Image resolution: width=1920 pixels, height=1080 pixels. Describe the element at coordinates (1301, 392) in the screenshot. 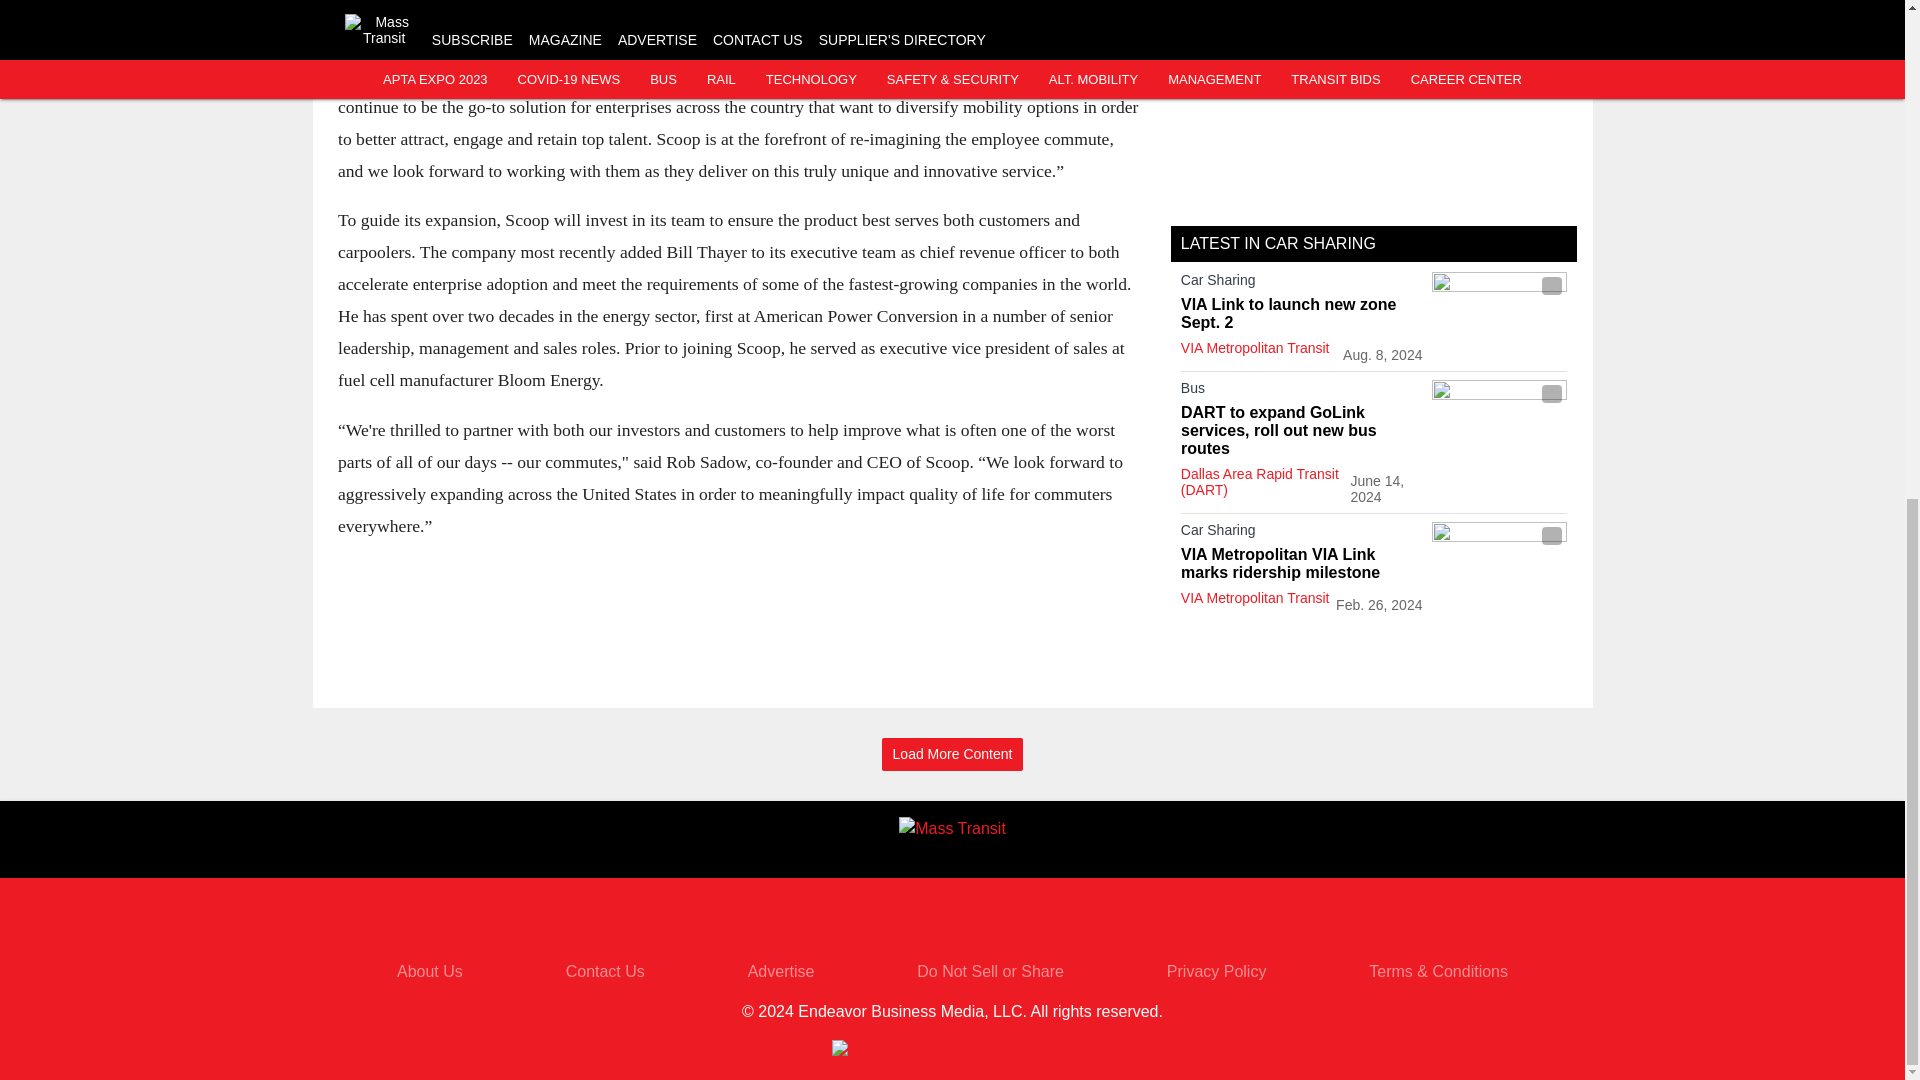

I see `Bus` at that location.